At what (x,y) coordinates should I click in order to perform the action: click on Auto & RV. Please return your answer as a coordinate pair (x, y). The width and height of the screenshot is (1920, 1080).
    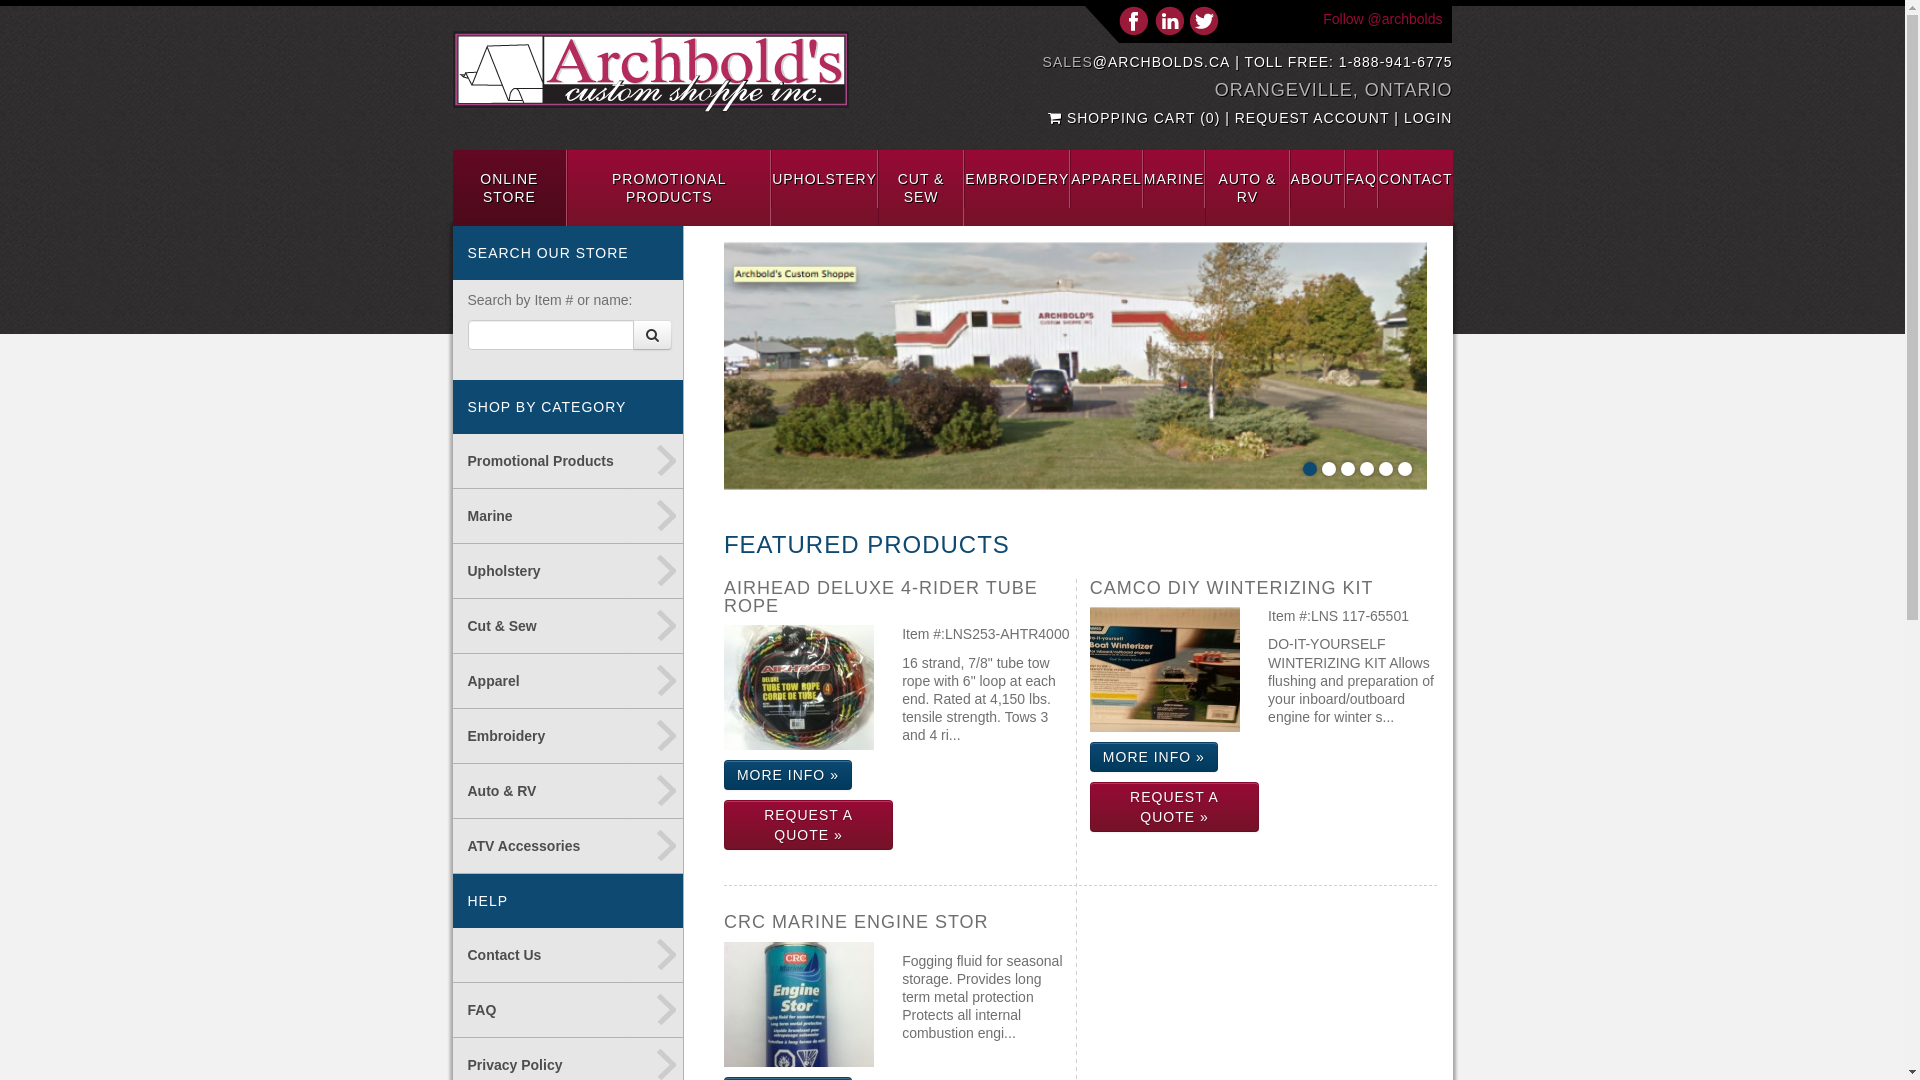
    Looking at the image, I should click on (568, 792).